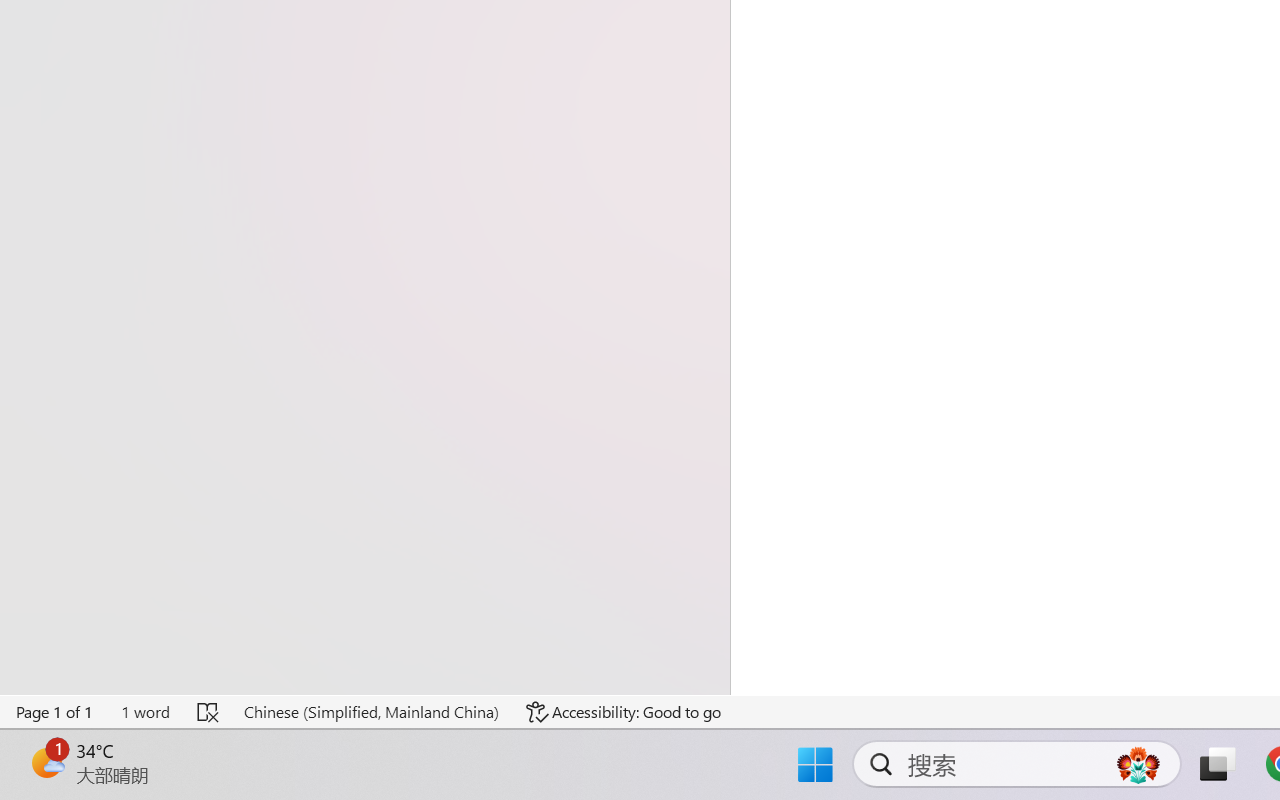 This screenshot has height=800, width=1280. What do you see at coordinates (208, 712) in the screenshot?
I see `Spelling and Grammar Check Errors` at bounding box center [208, 712].